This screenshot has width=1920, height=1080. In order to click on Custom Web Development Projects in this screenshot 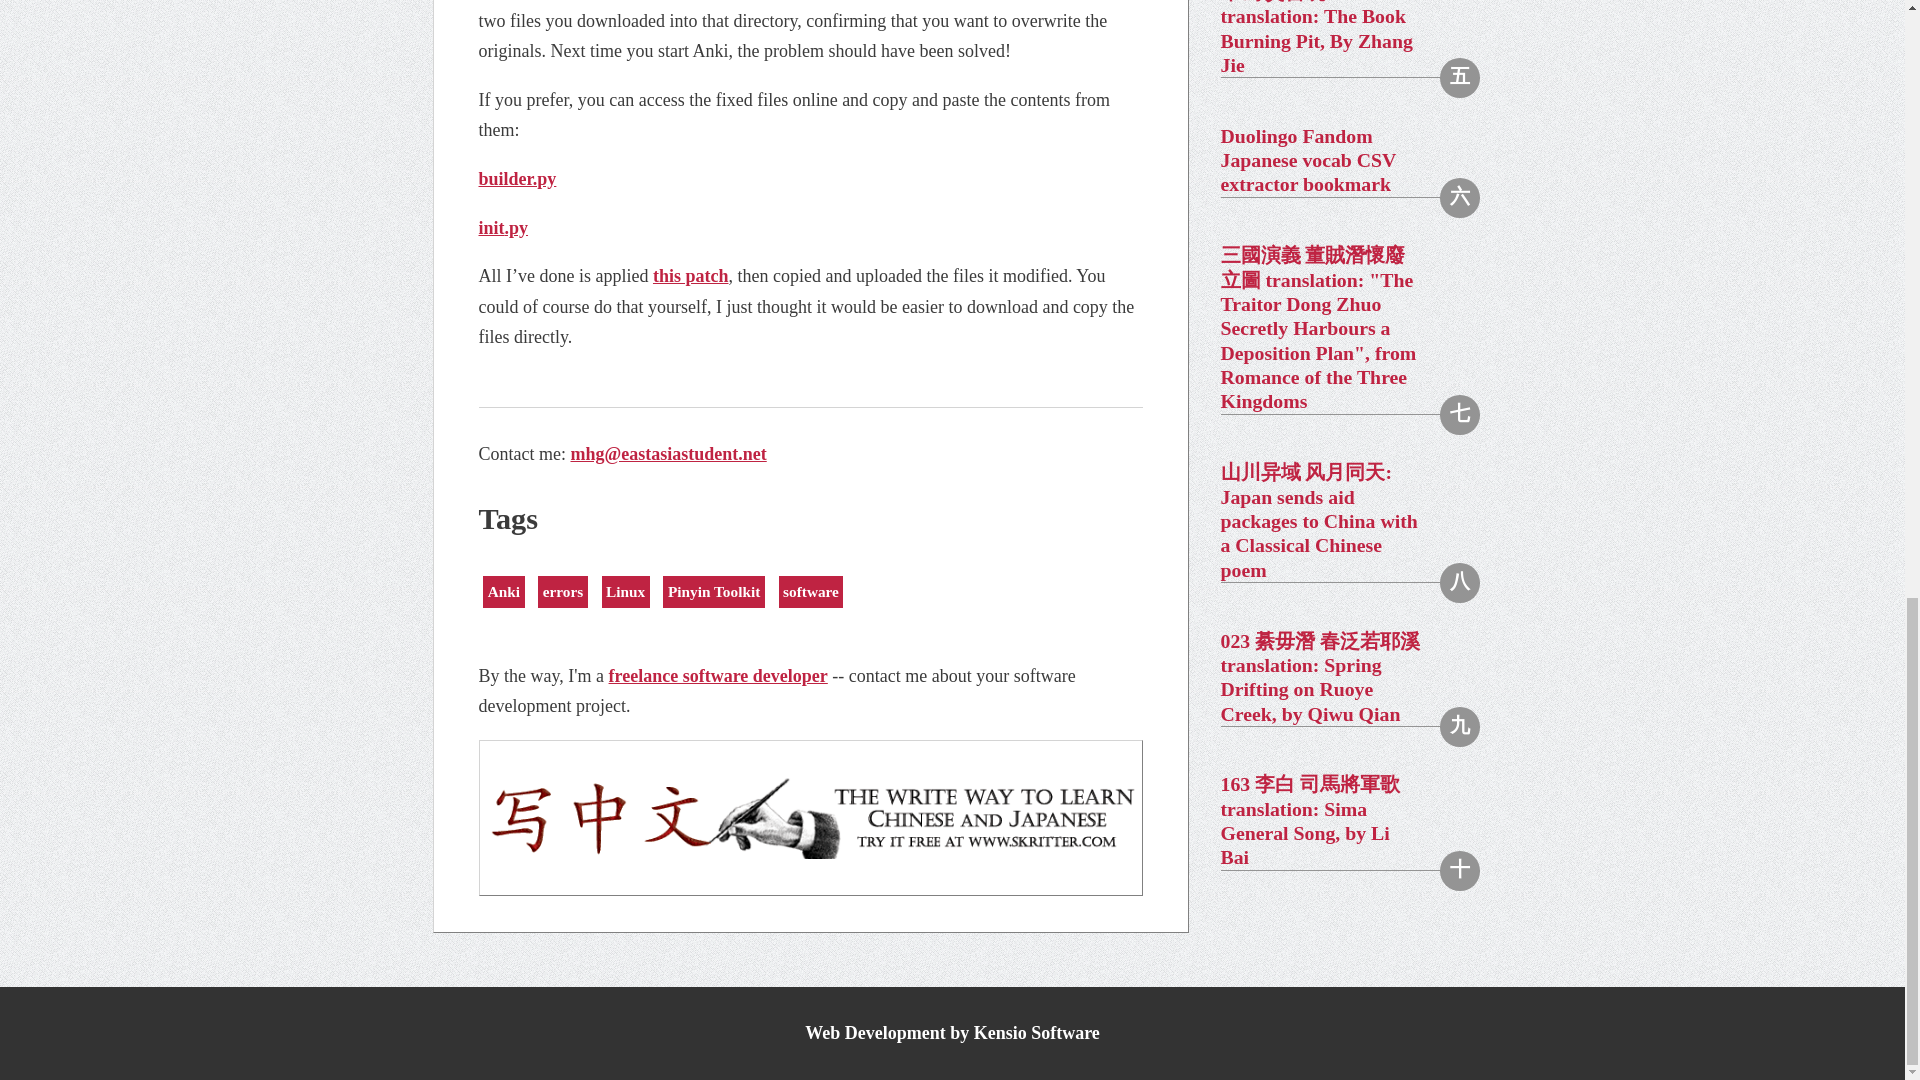, I will do `click(952, 1032)`.